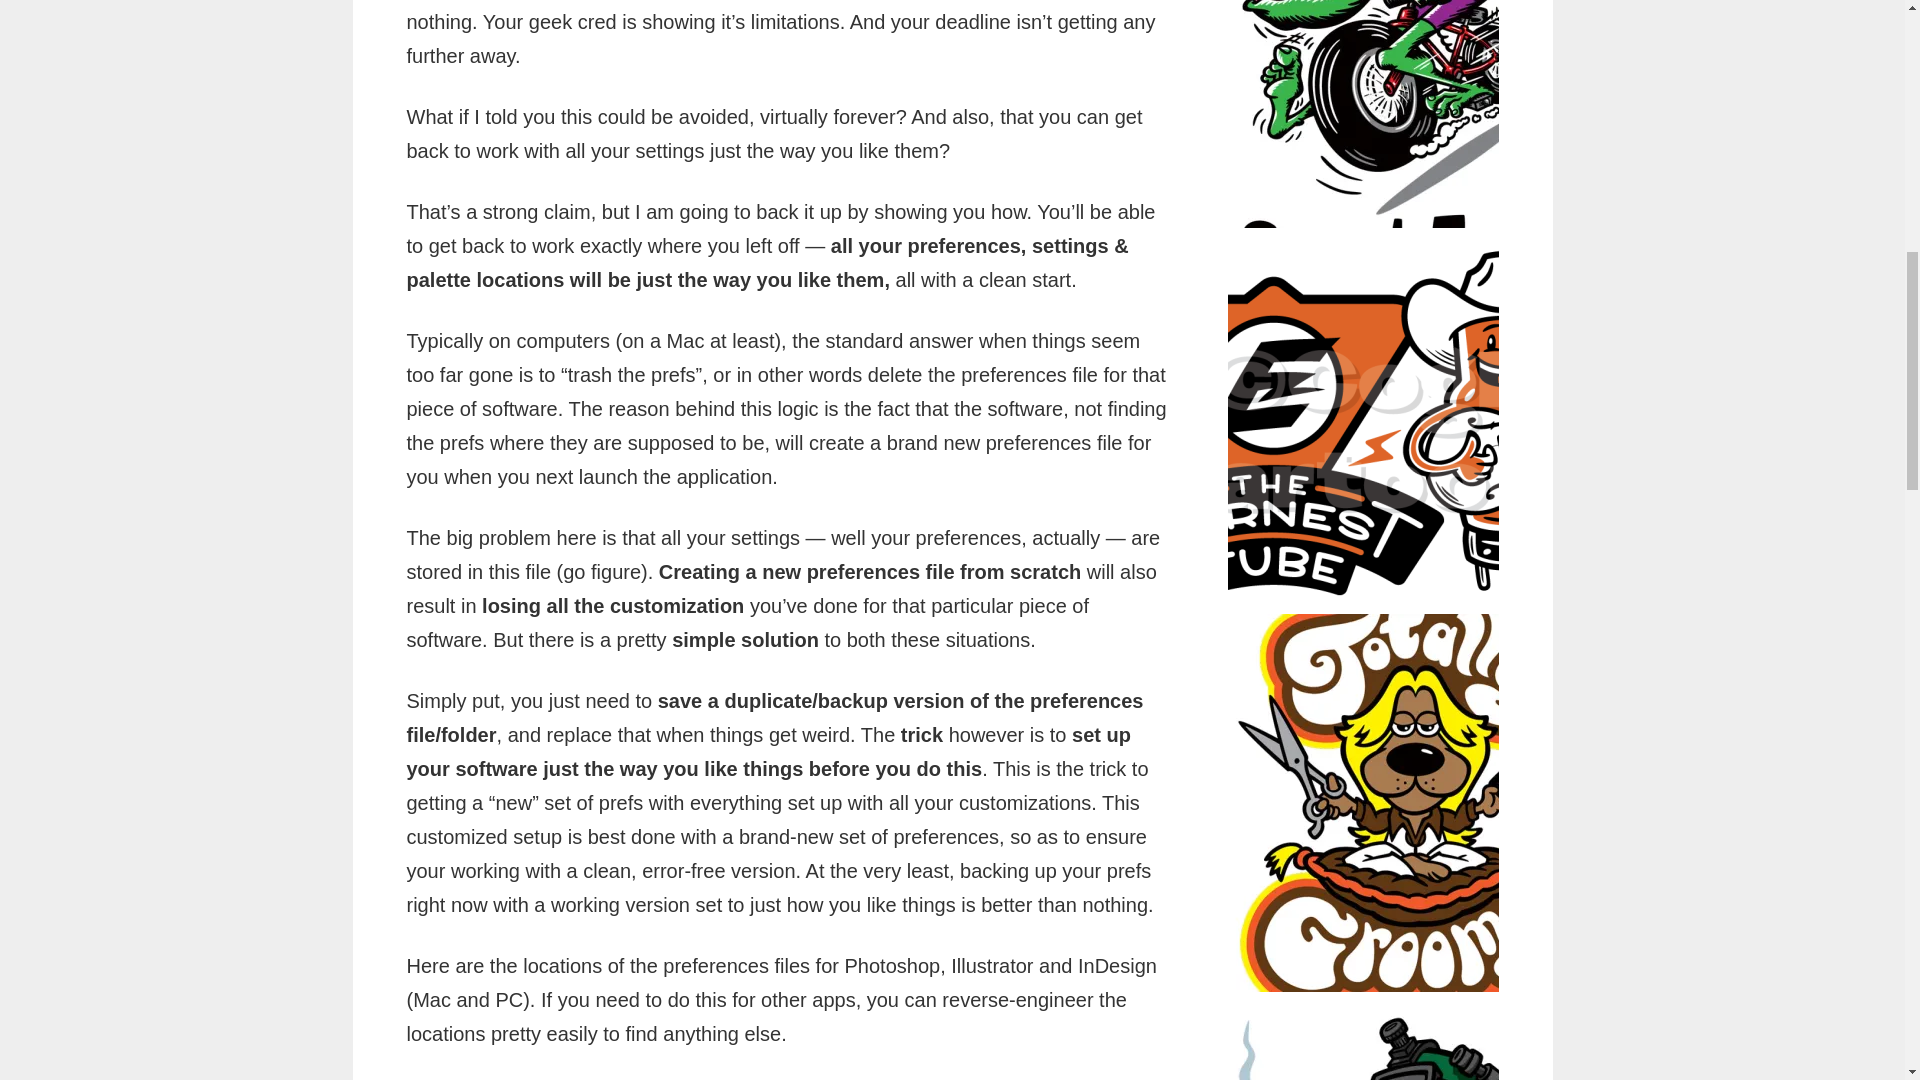 This screenshot has width=1920, height=1080. Describe the element at coordinates (1416, 803) in the screenshot. I see `totally-groomy-logo-coghill` at that location.